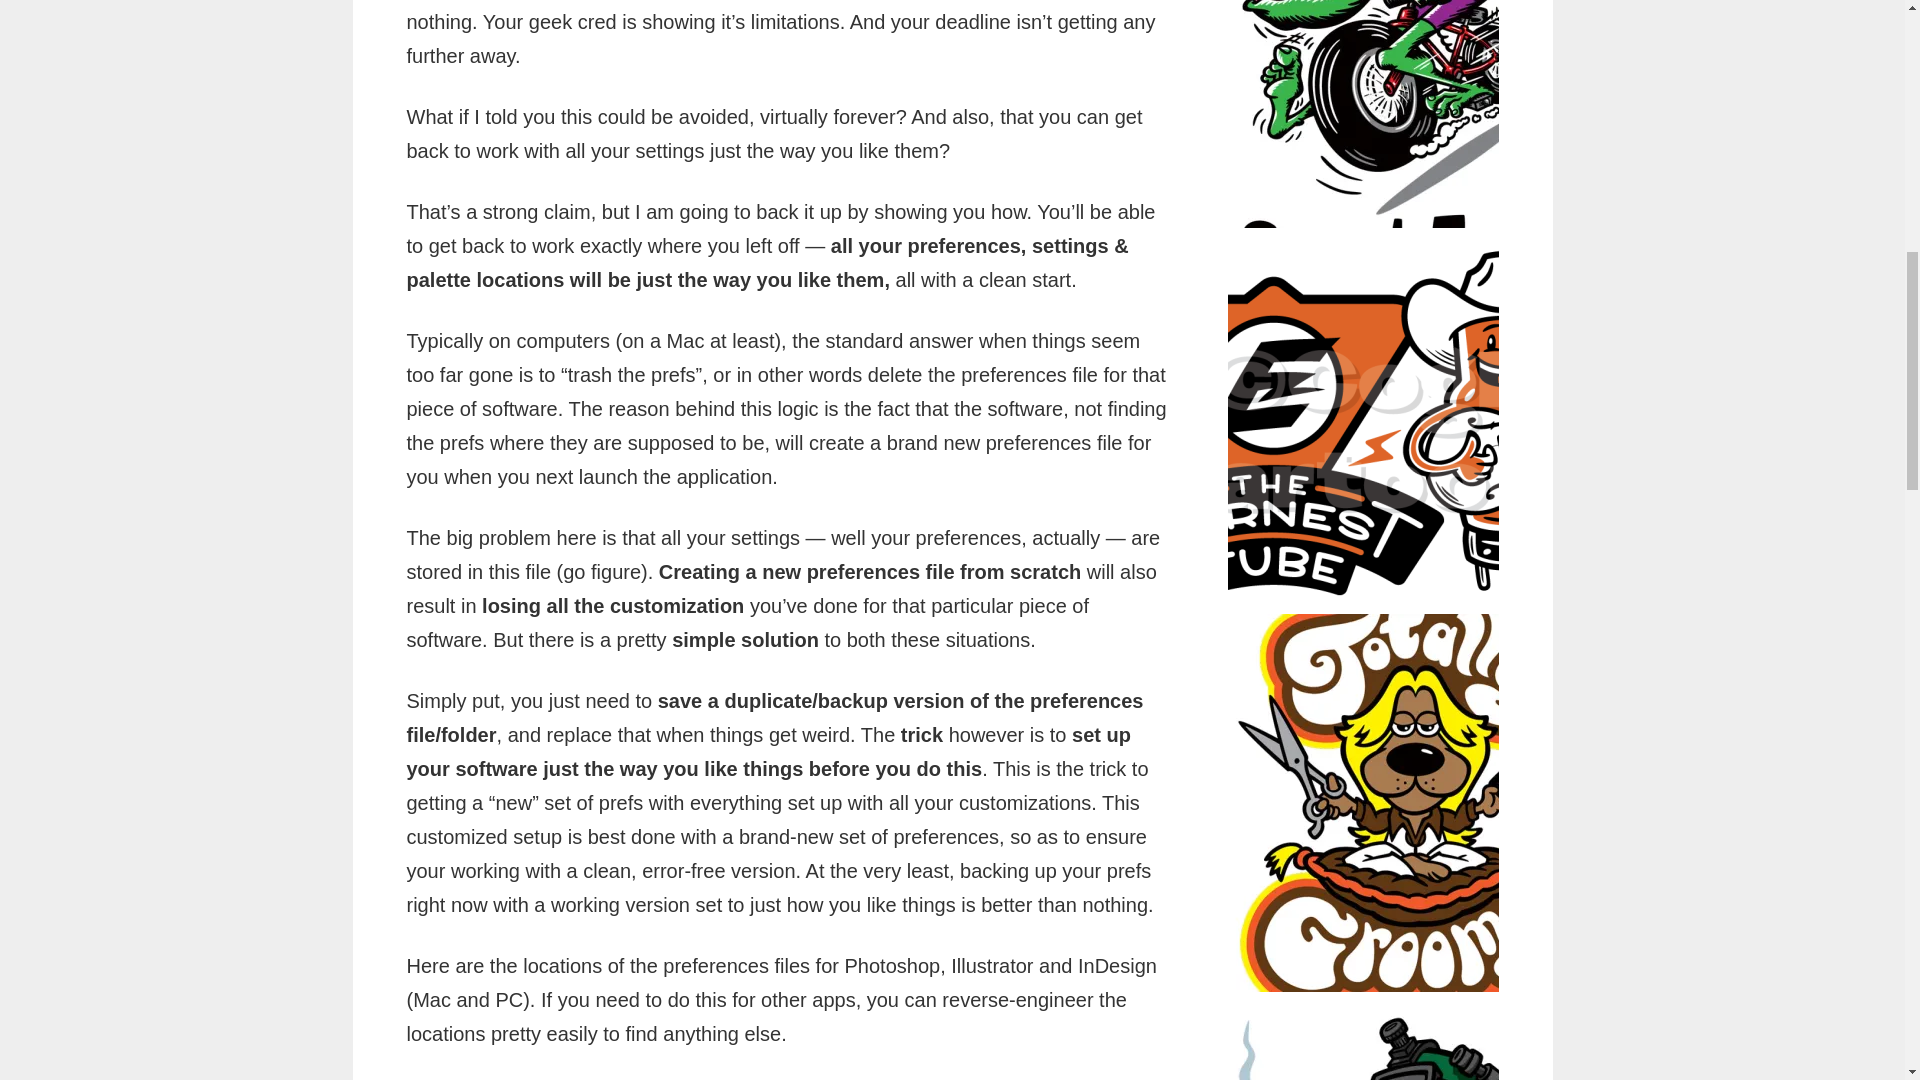 This screenshot has width=1920, height=1080. Describe the element at coordinates (1416, 803) in the screenshot. I see `totally-groomy-logo-coghill` at that location.